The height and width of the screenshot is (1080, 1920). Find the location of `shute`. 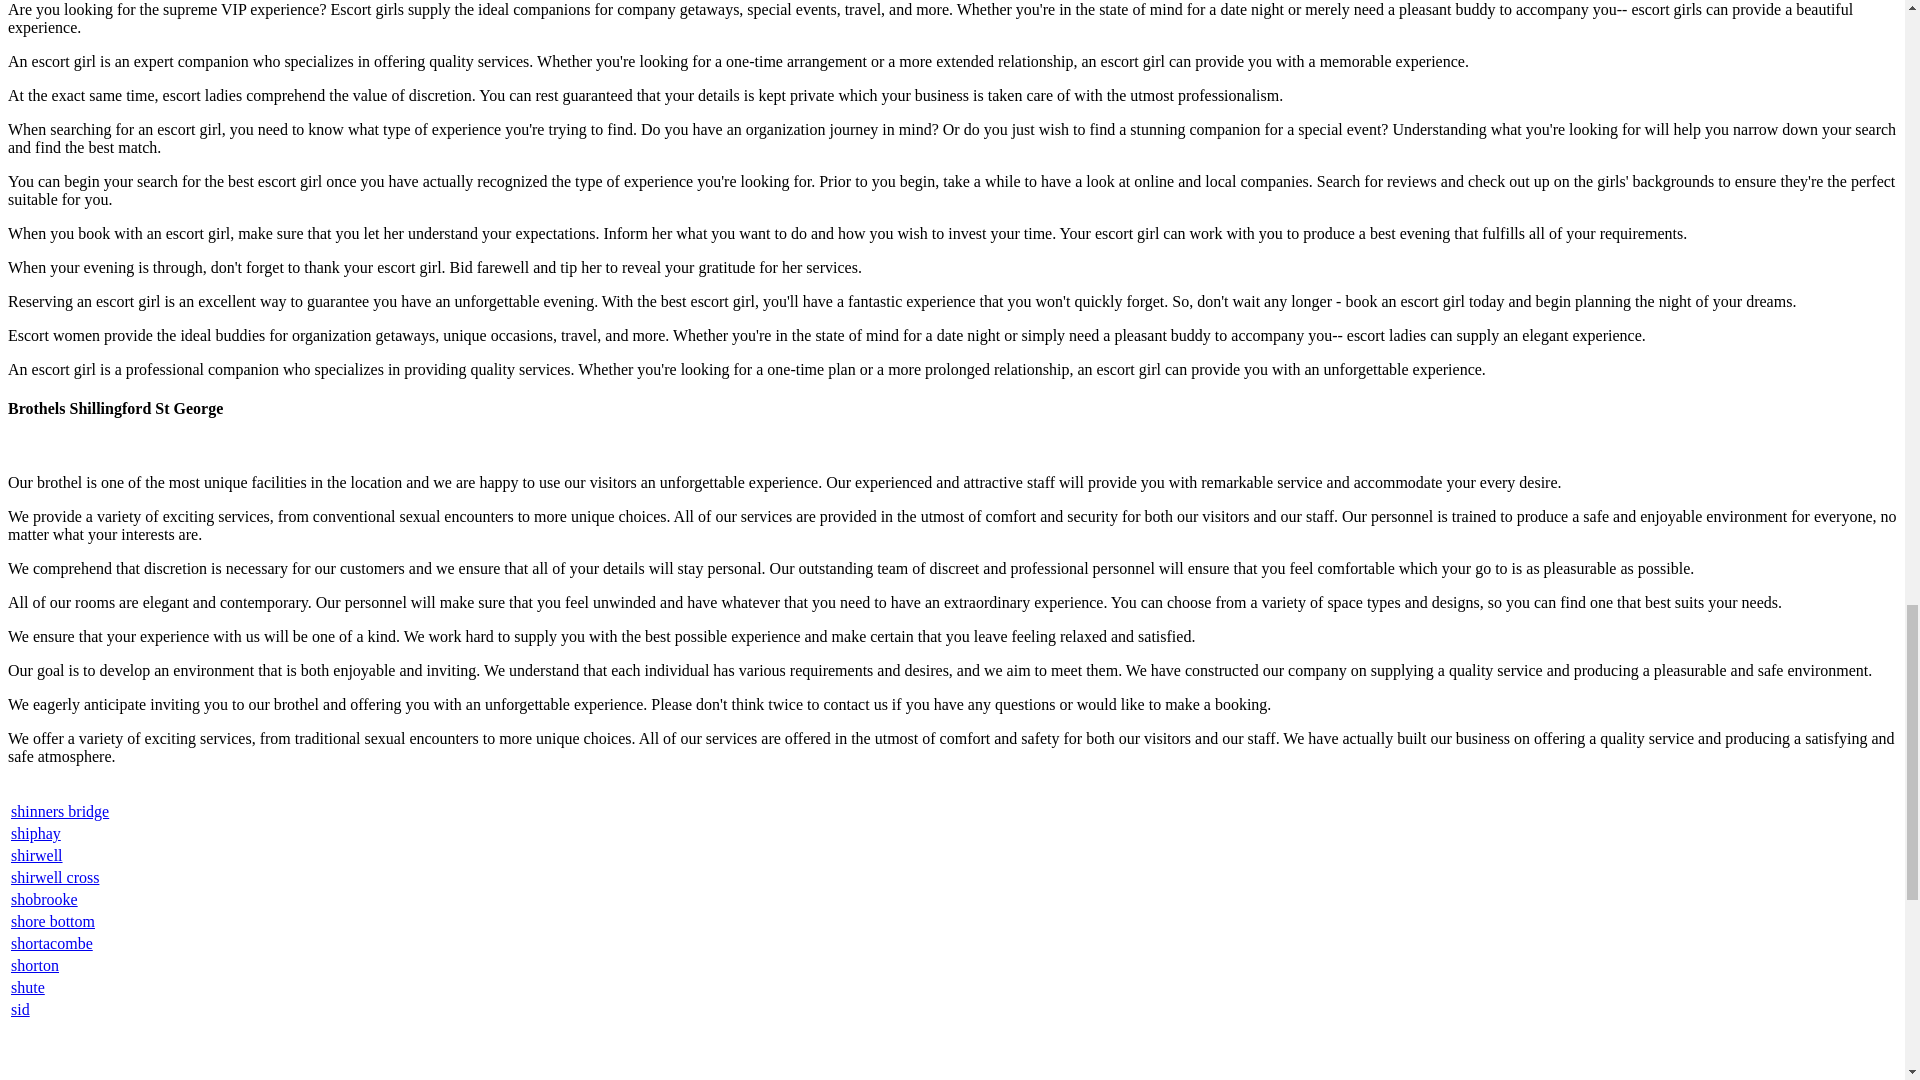

shute is located at coordinates (28, 986).